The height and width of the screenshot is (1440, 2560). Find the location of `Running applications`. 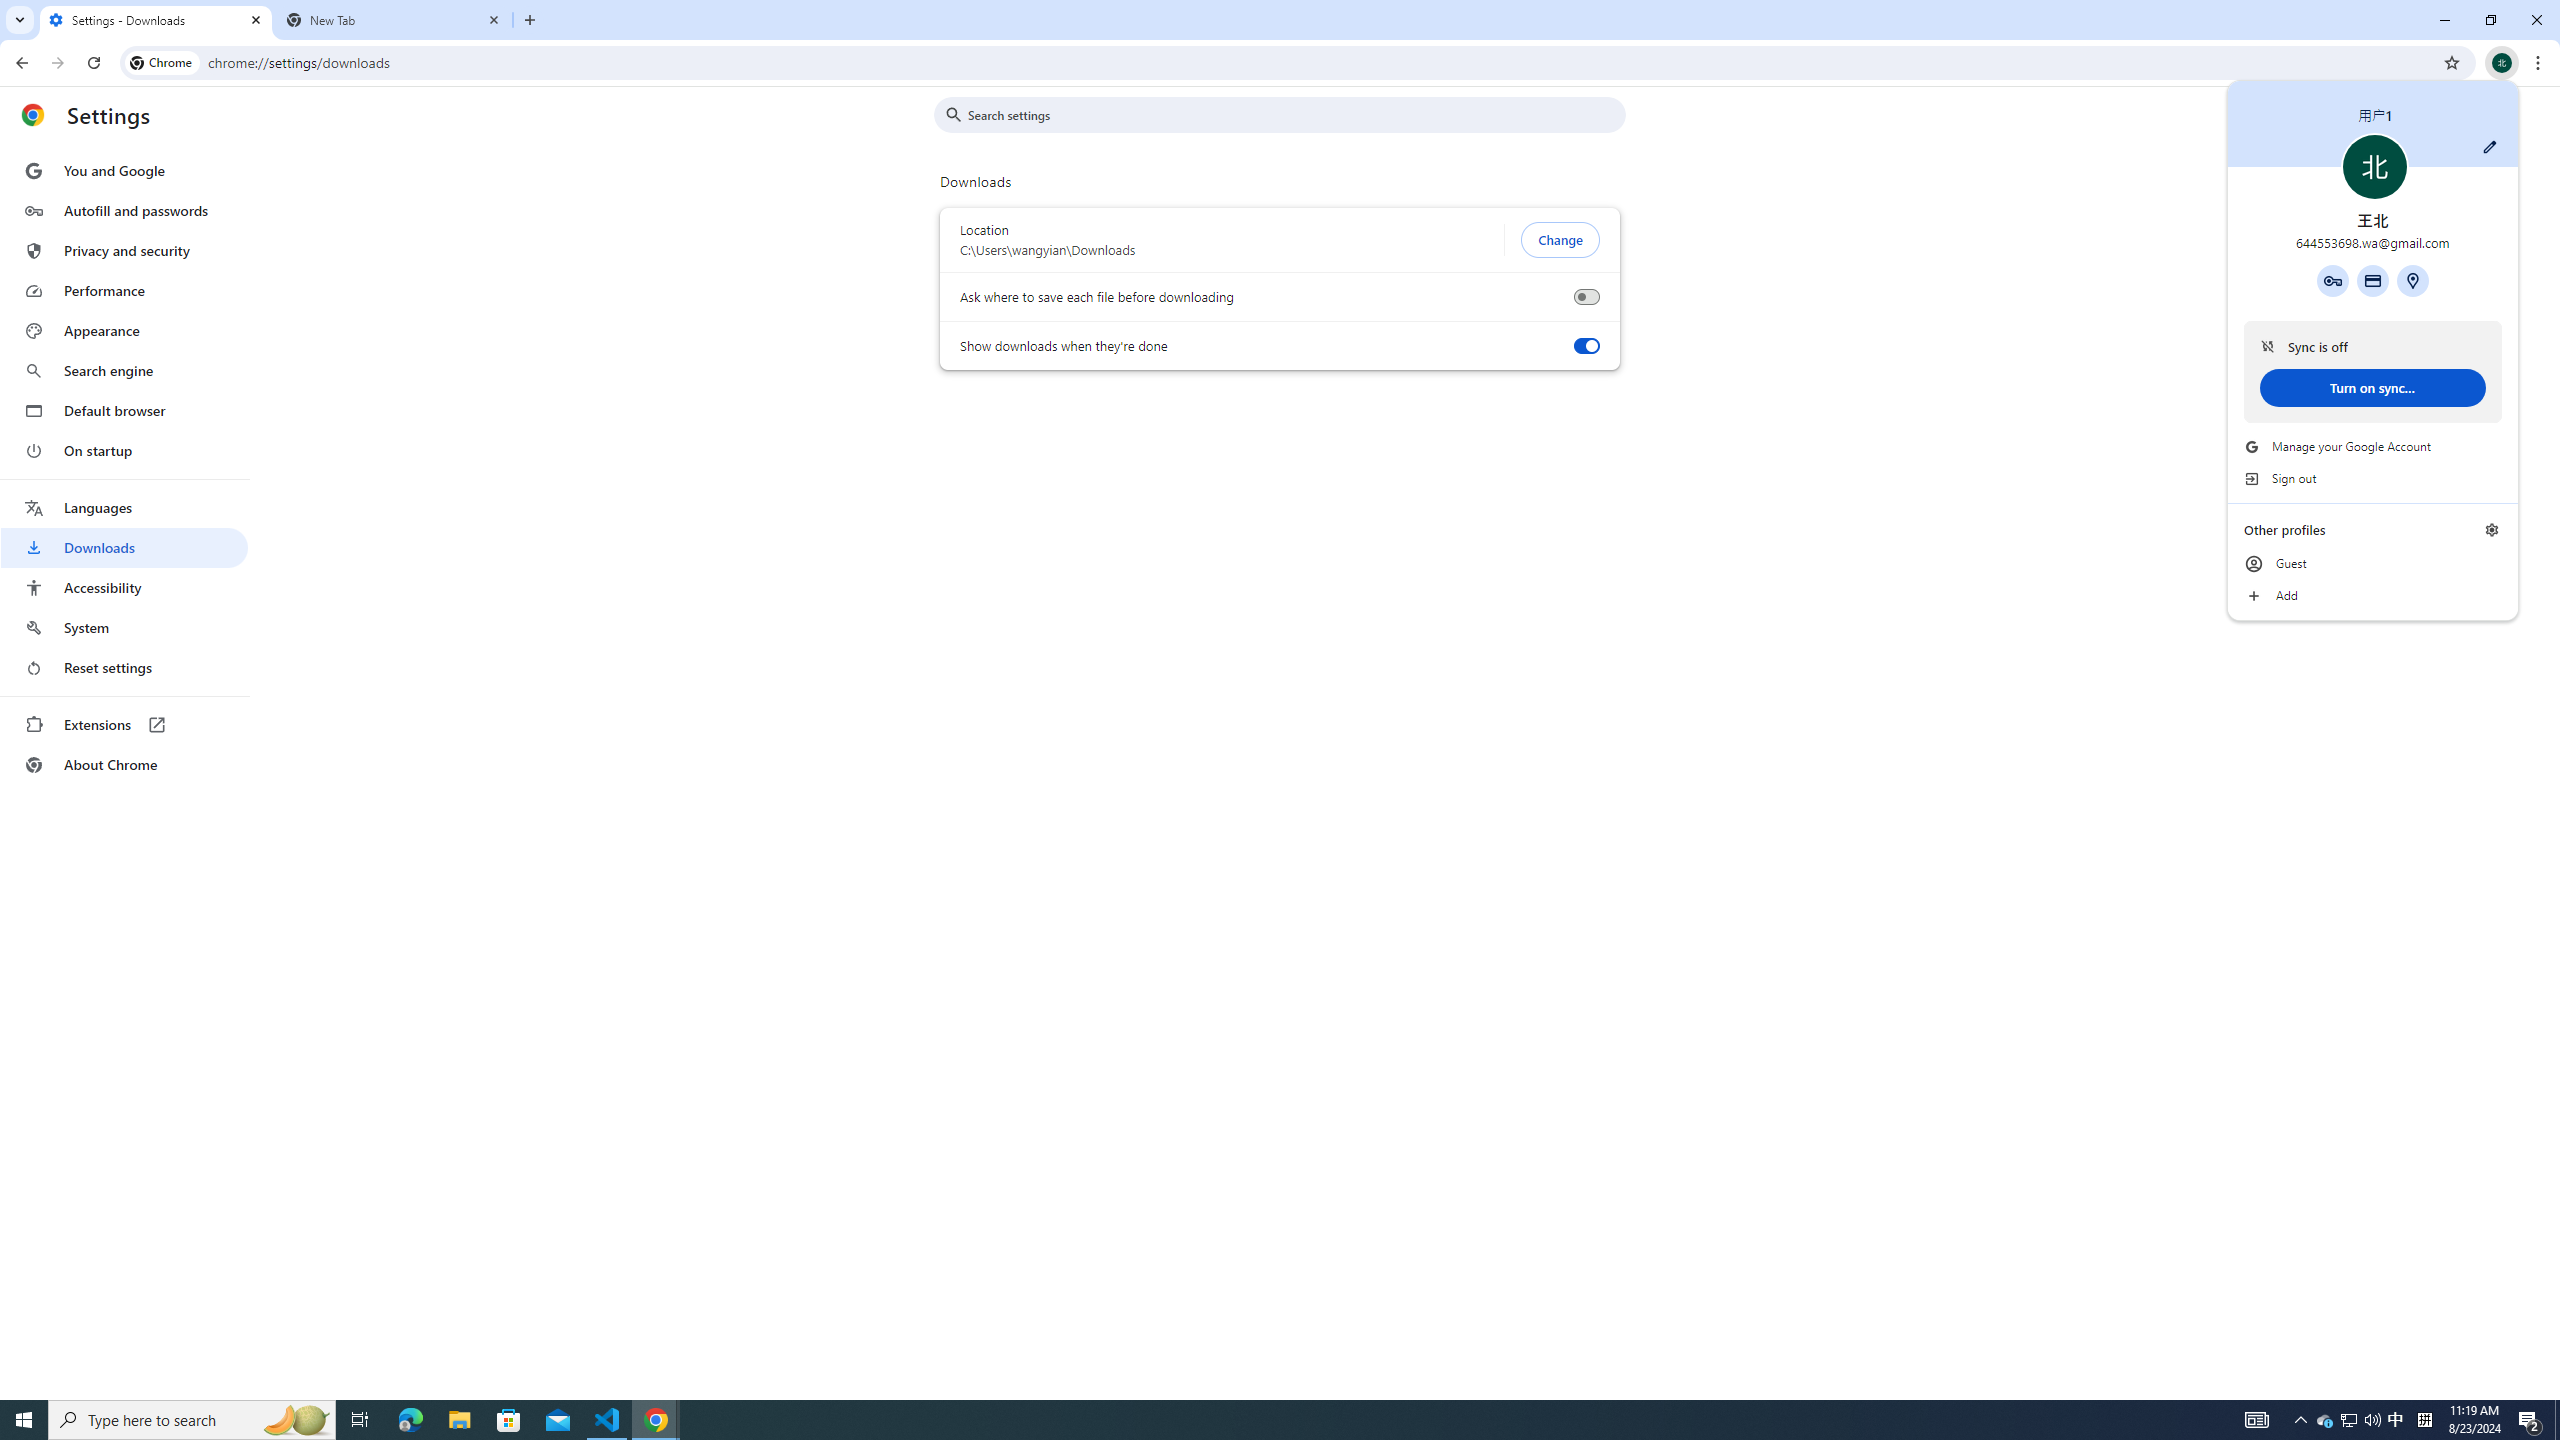

Running applications is located at coordinates (1232, 1420).